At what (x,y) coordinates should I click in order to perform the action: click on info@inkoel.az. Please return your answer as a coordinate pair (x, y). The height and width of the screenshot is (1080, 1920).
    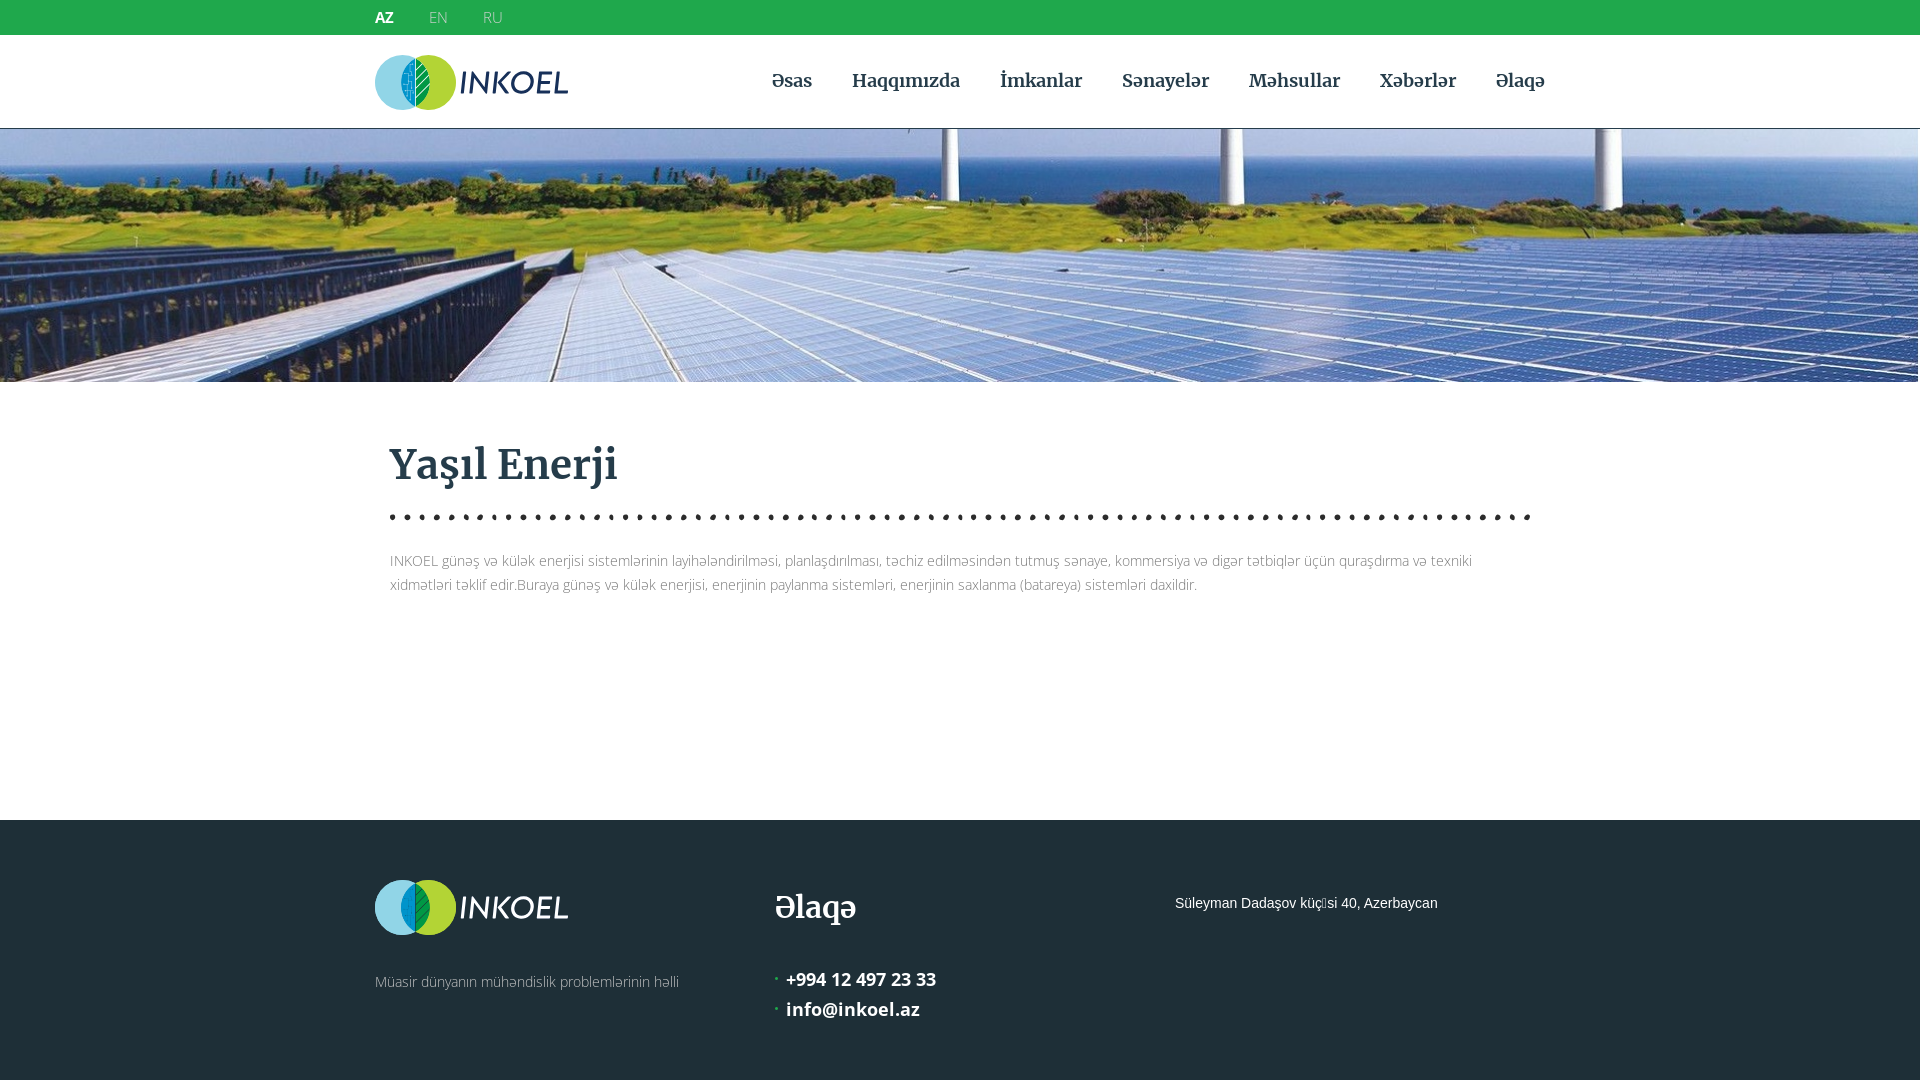
    Looking at the image, I should click on (856, 1008).